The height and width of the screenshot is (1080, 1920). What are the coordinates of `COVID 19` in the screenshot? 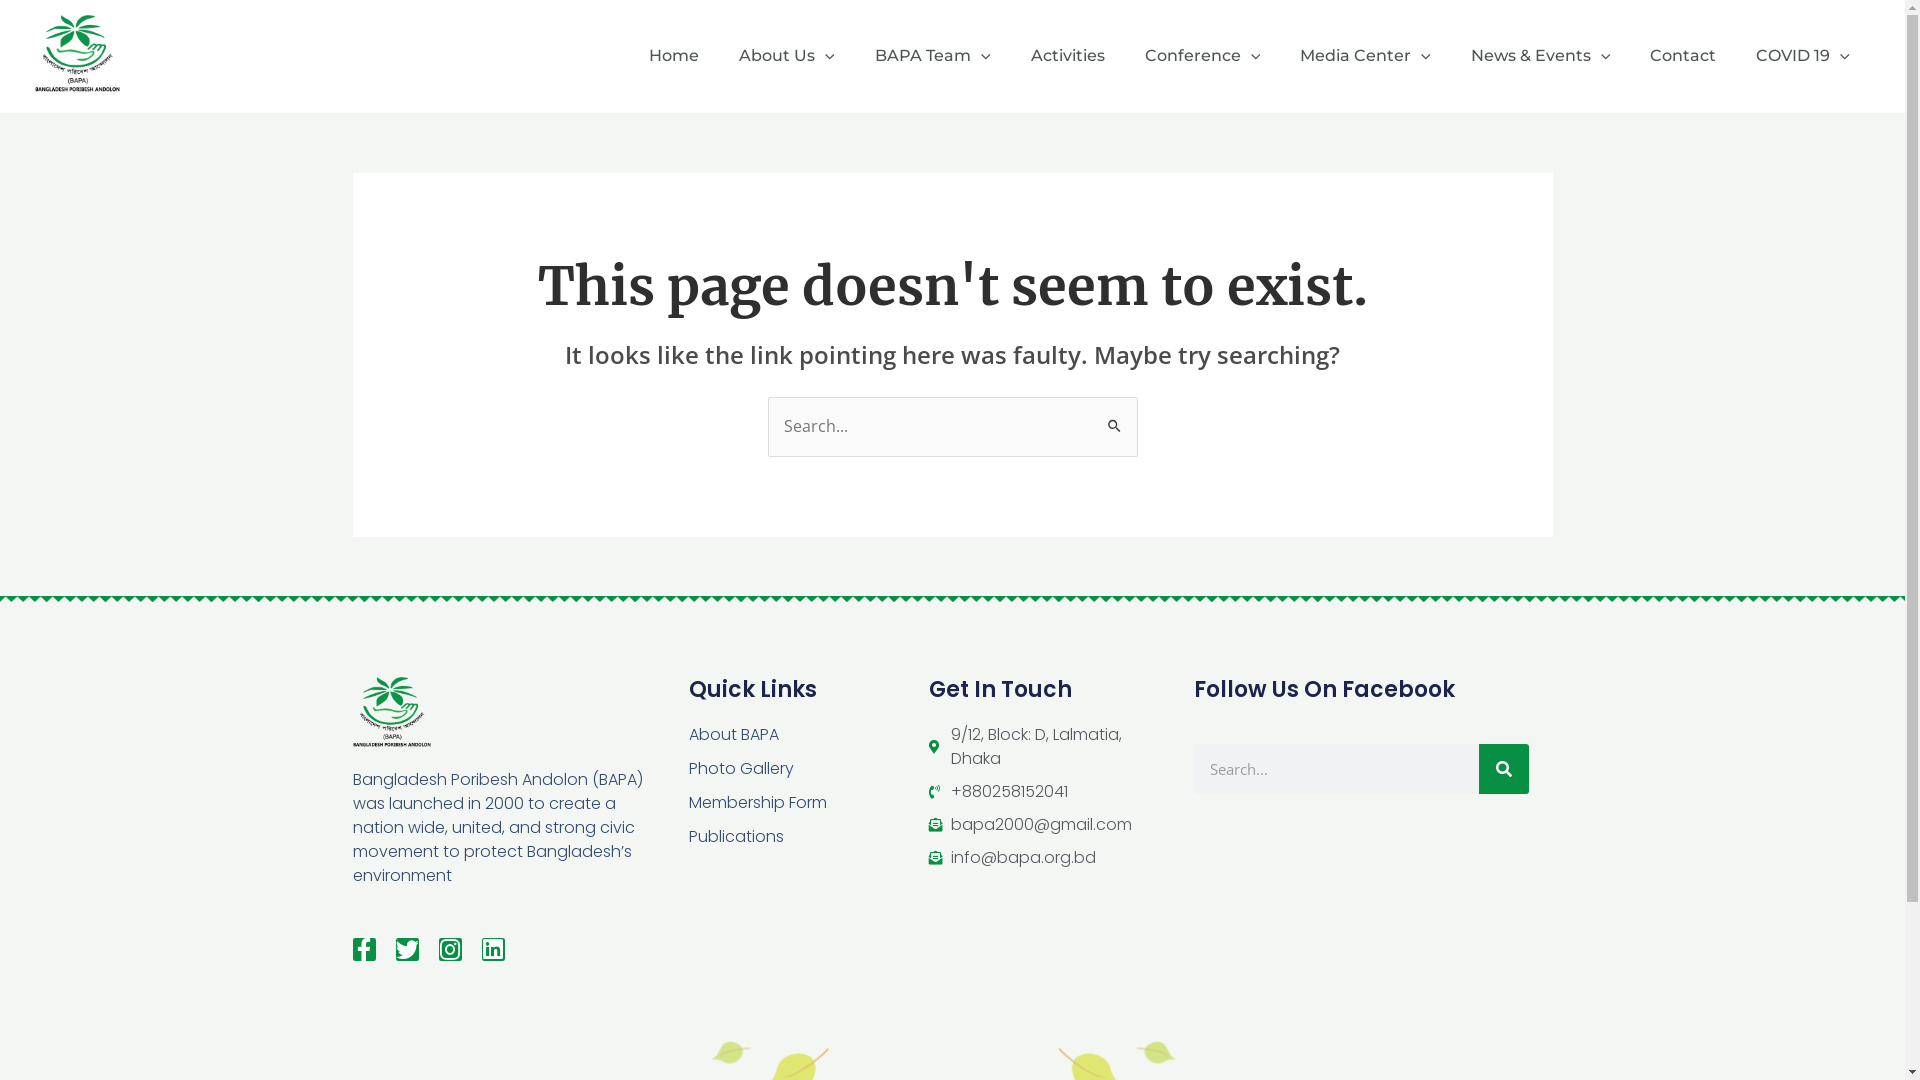 It's located at (1803, 56).